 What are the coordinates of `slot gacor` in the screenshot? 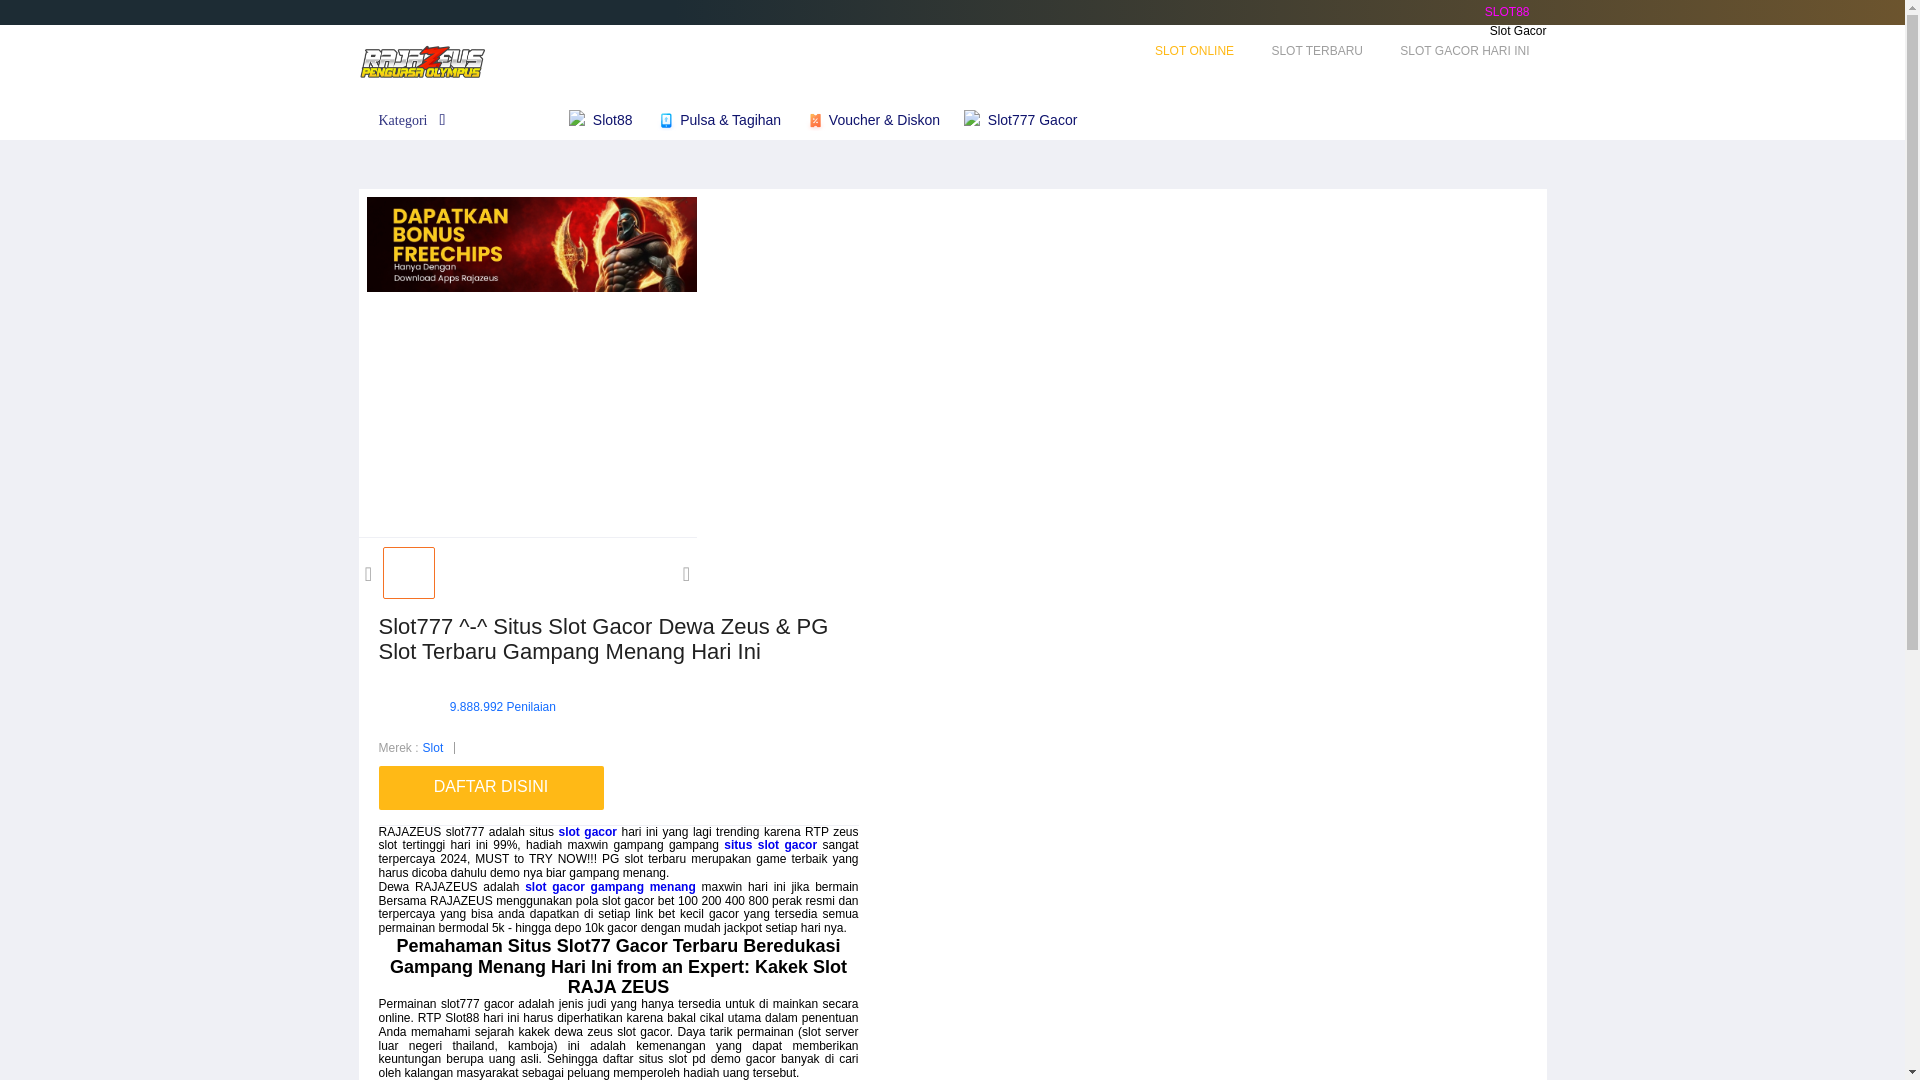 It's located at (587, 832).